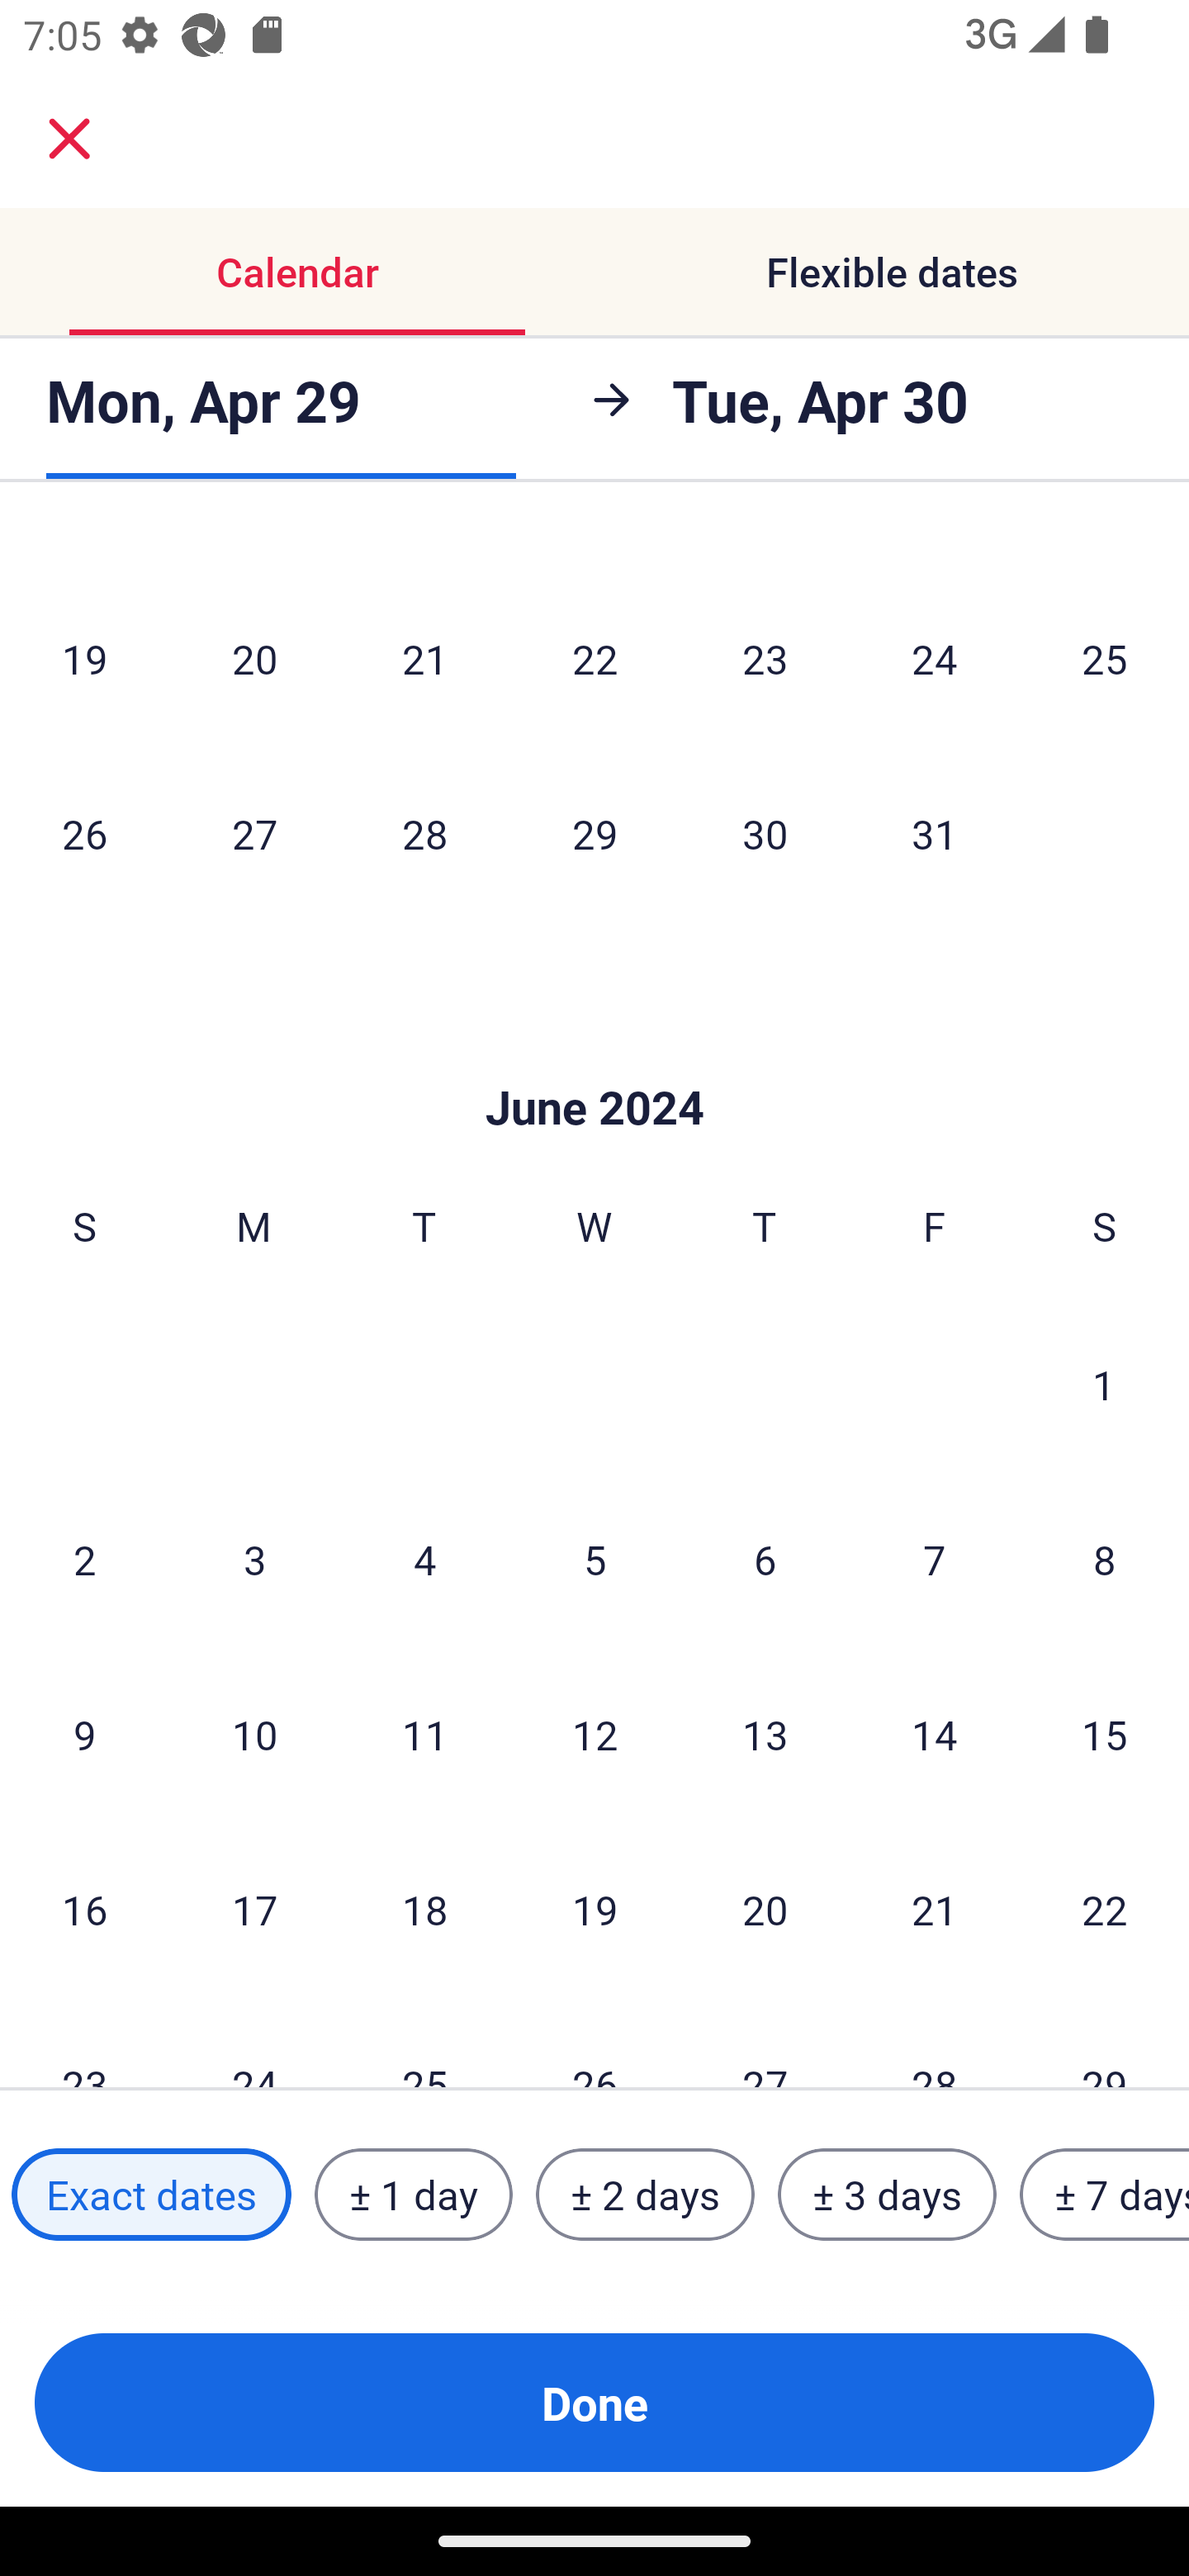  Describe the element at coordinates (84, 1558) in the screenshot. I see `2 Sunday, June 2, 2024` at that location.